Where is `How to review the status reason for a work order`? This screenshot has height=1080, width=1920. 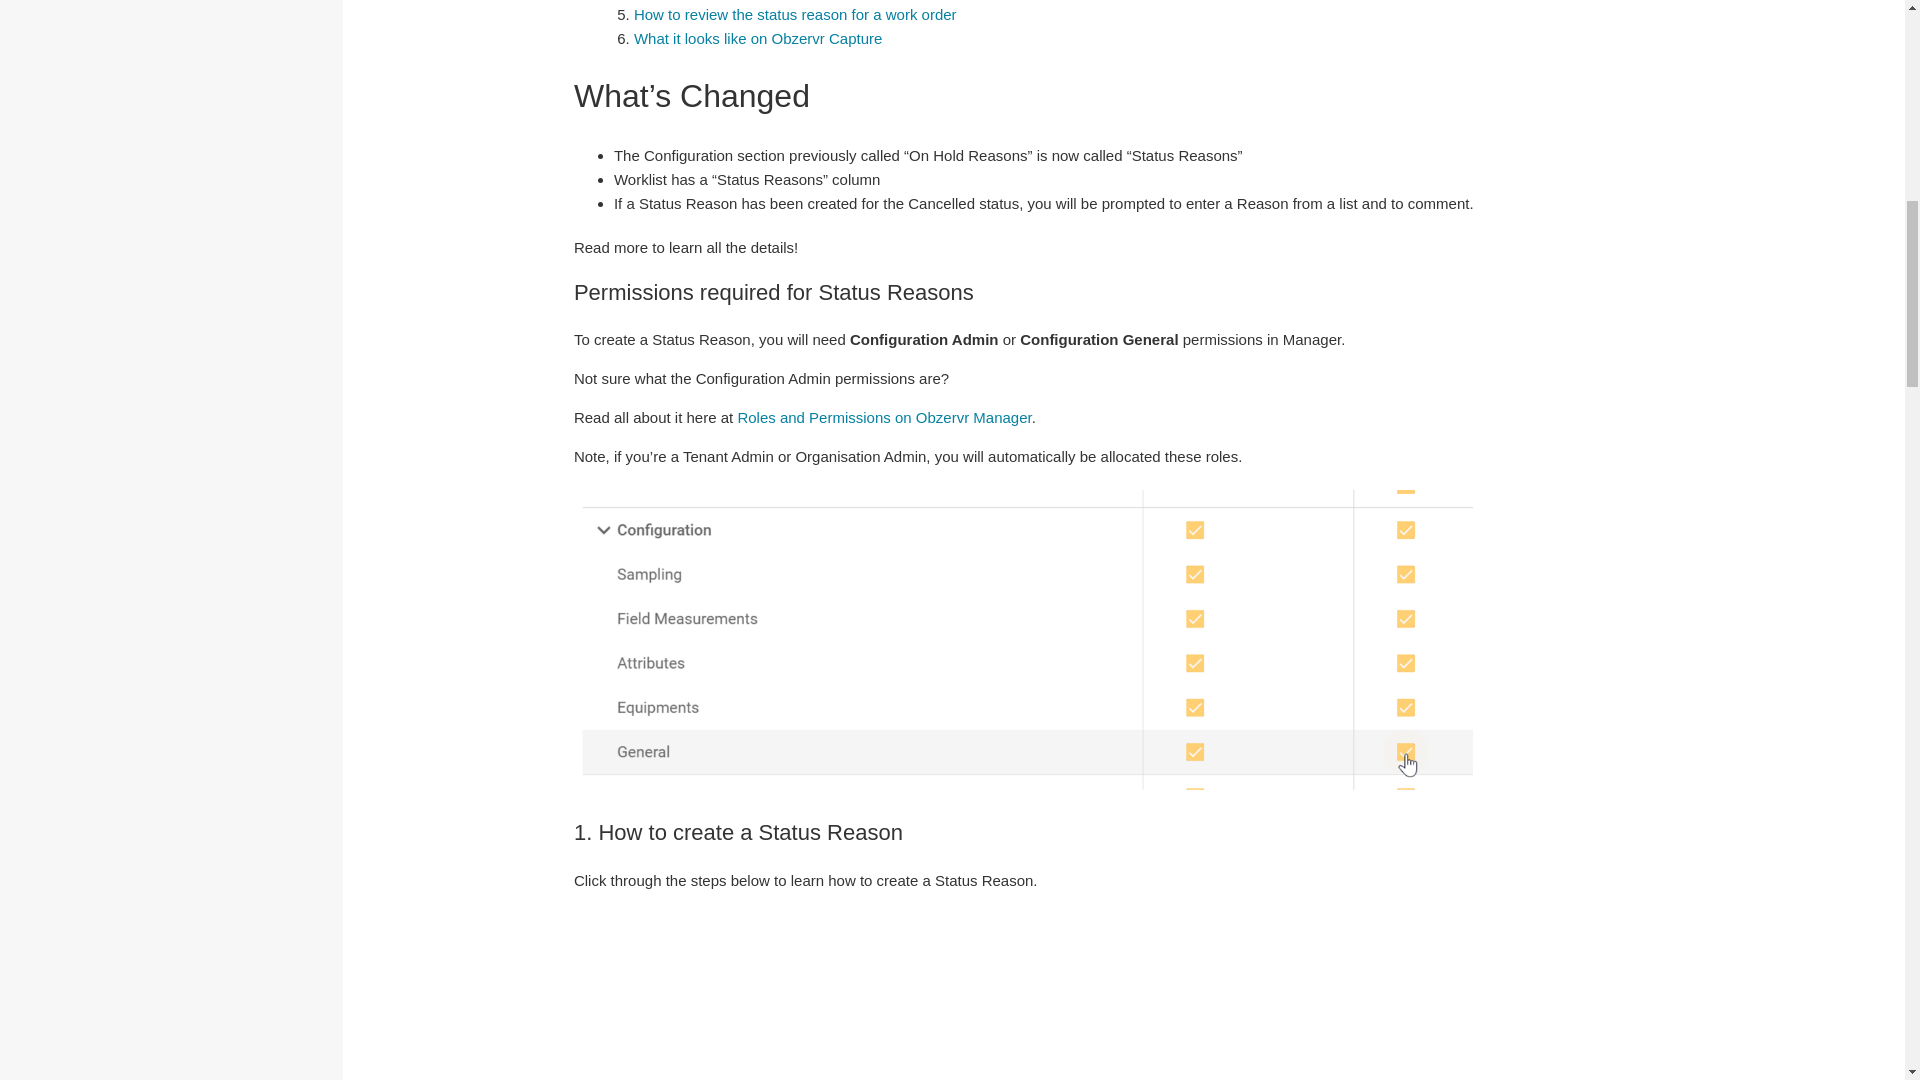 How to review the status reason for a work order is located at coordinates (794, 14).